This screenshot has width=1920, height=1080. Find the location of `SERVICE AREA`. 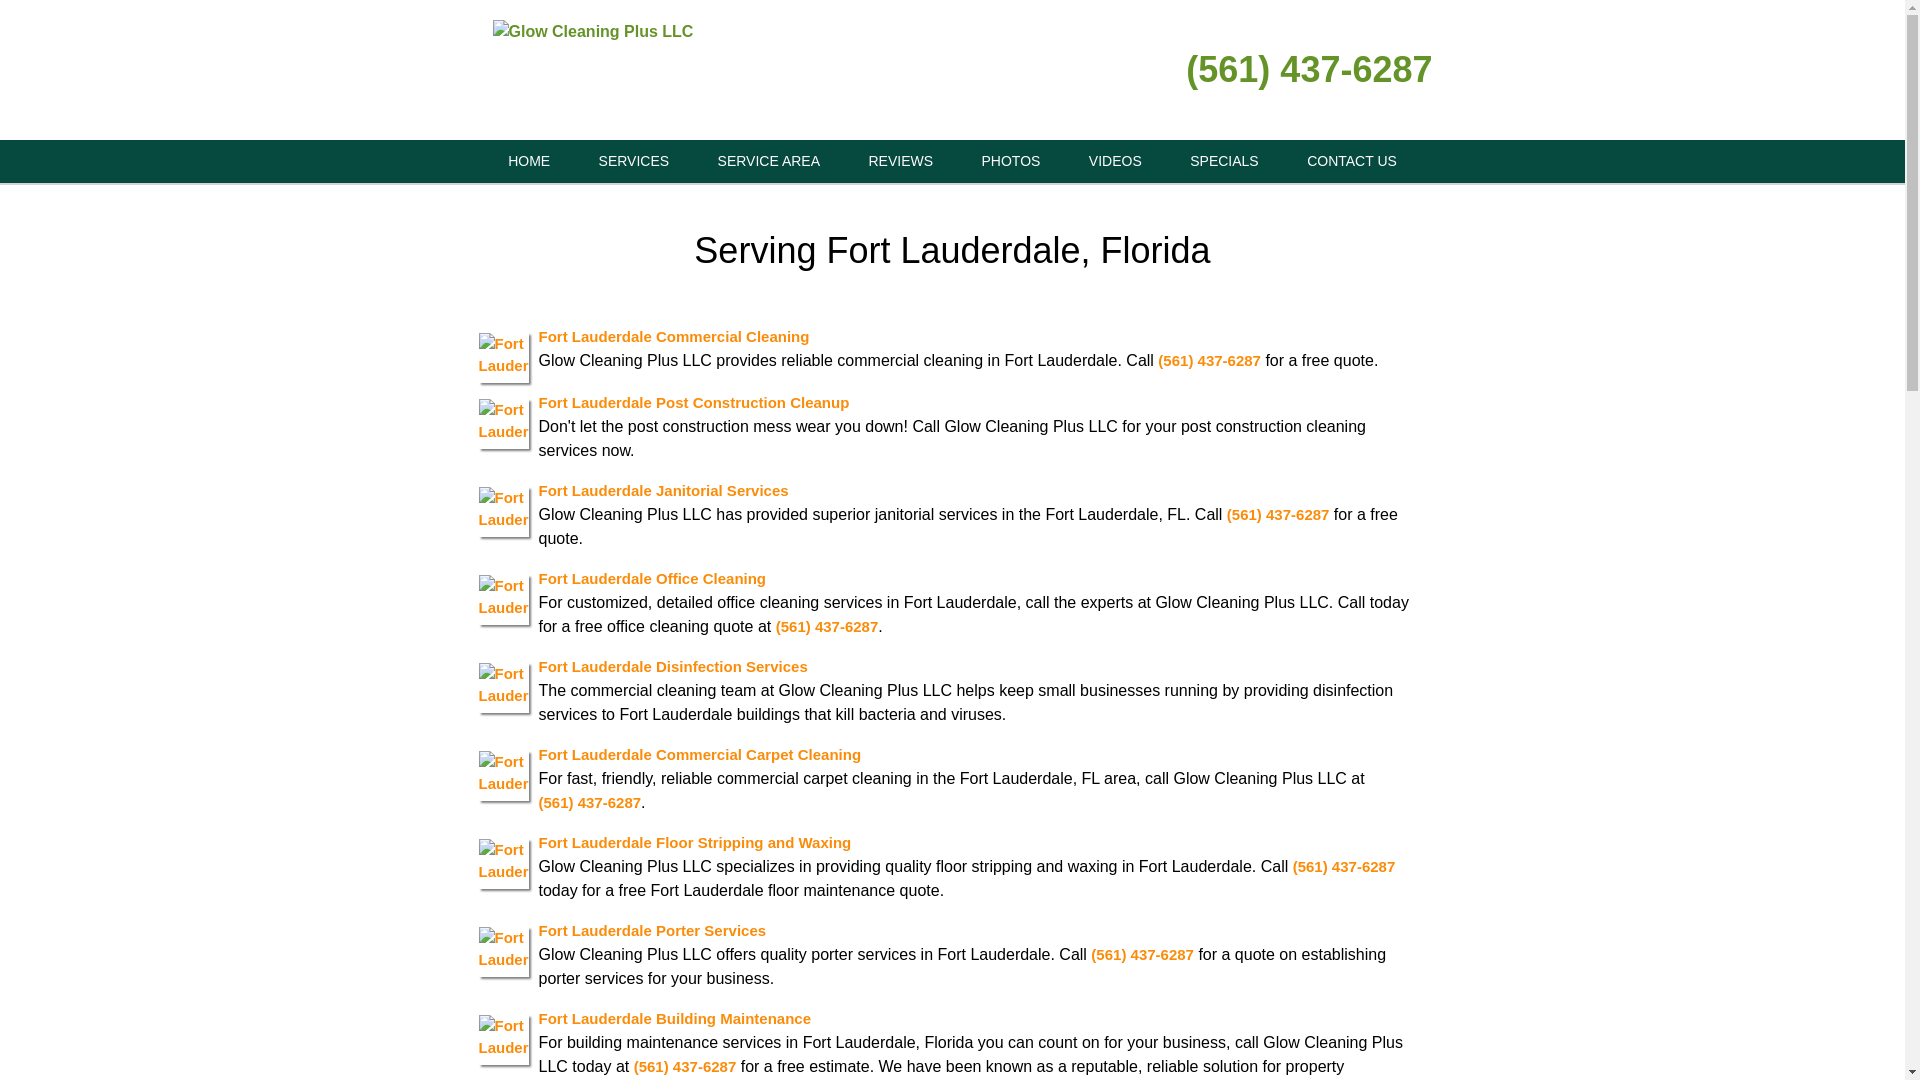

SERVICE AREA is located at coordinates (768, 161).